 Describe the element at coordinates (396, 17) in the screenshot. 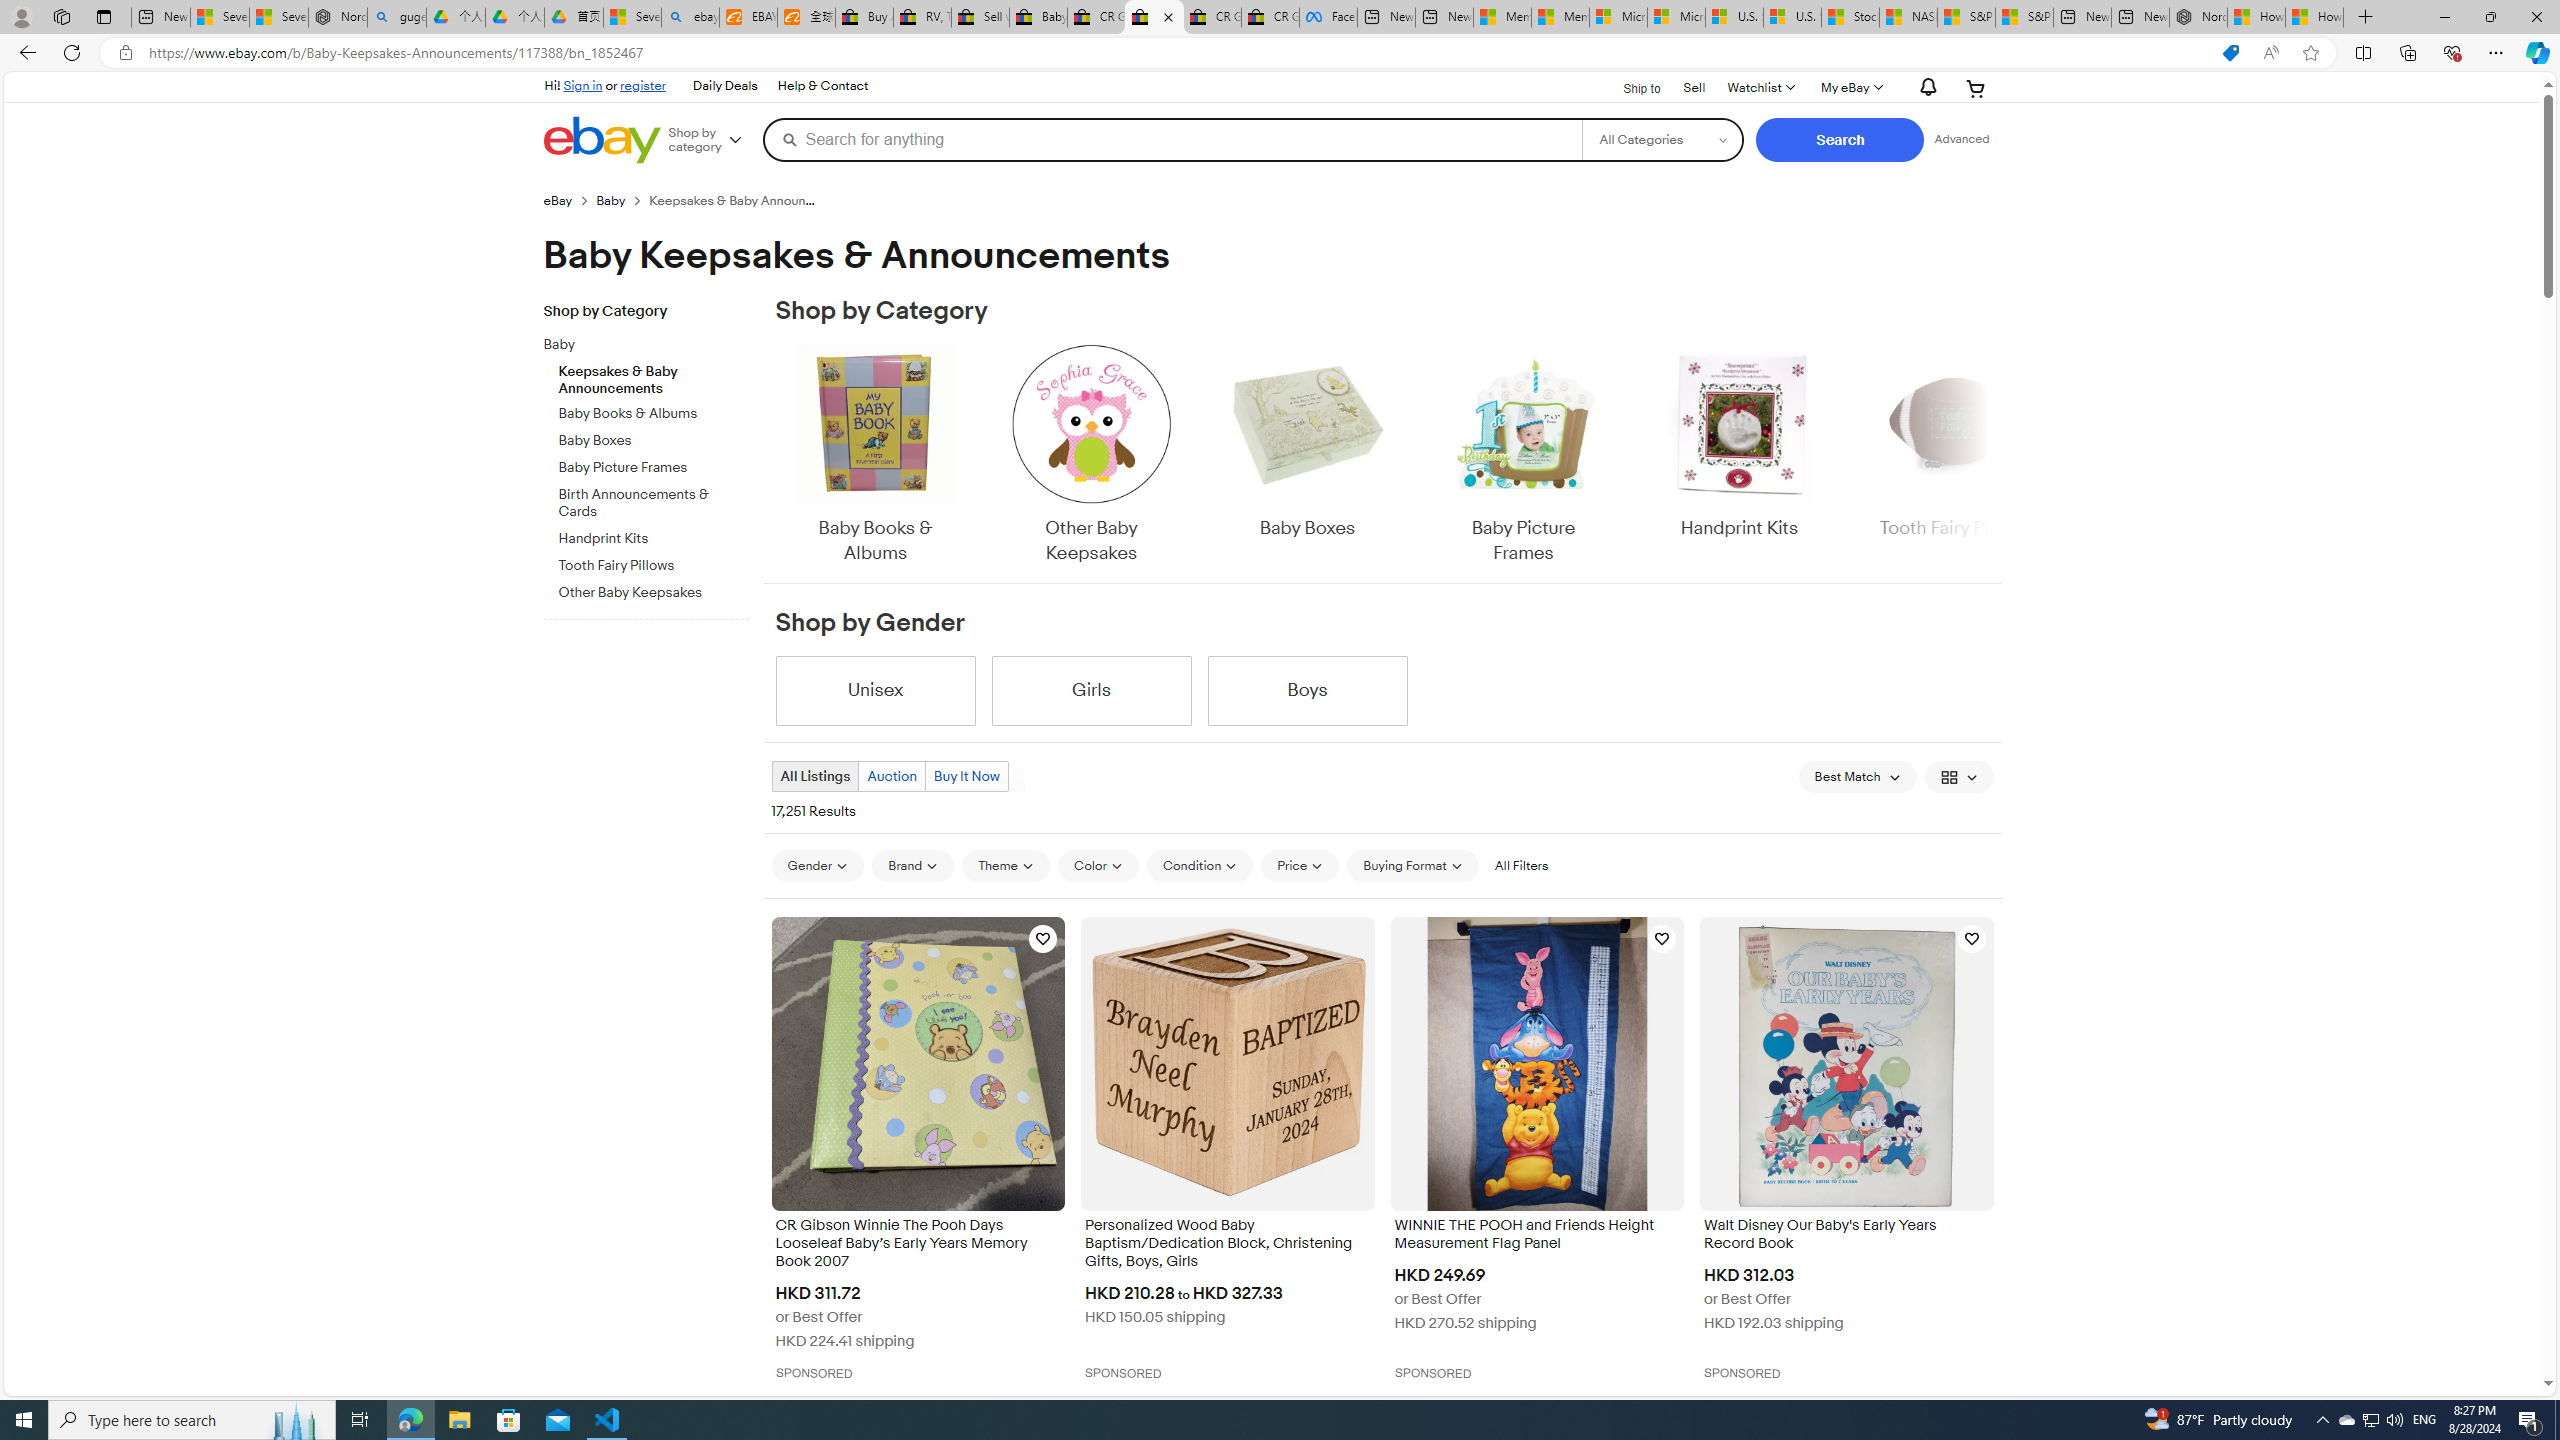

I see `guge yunpan - Search` at that location.